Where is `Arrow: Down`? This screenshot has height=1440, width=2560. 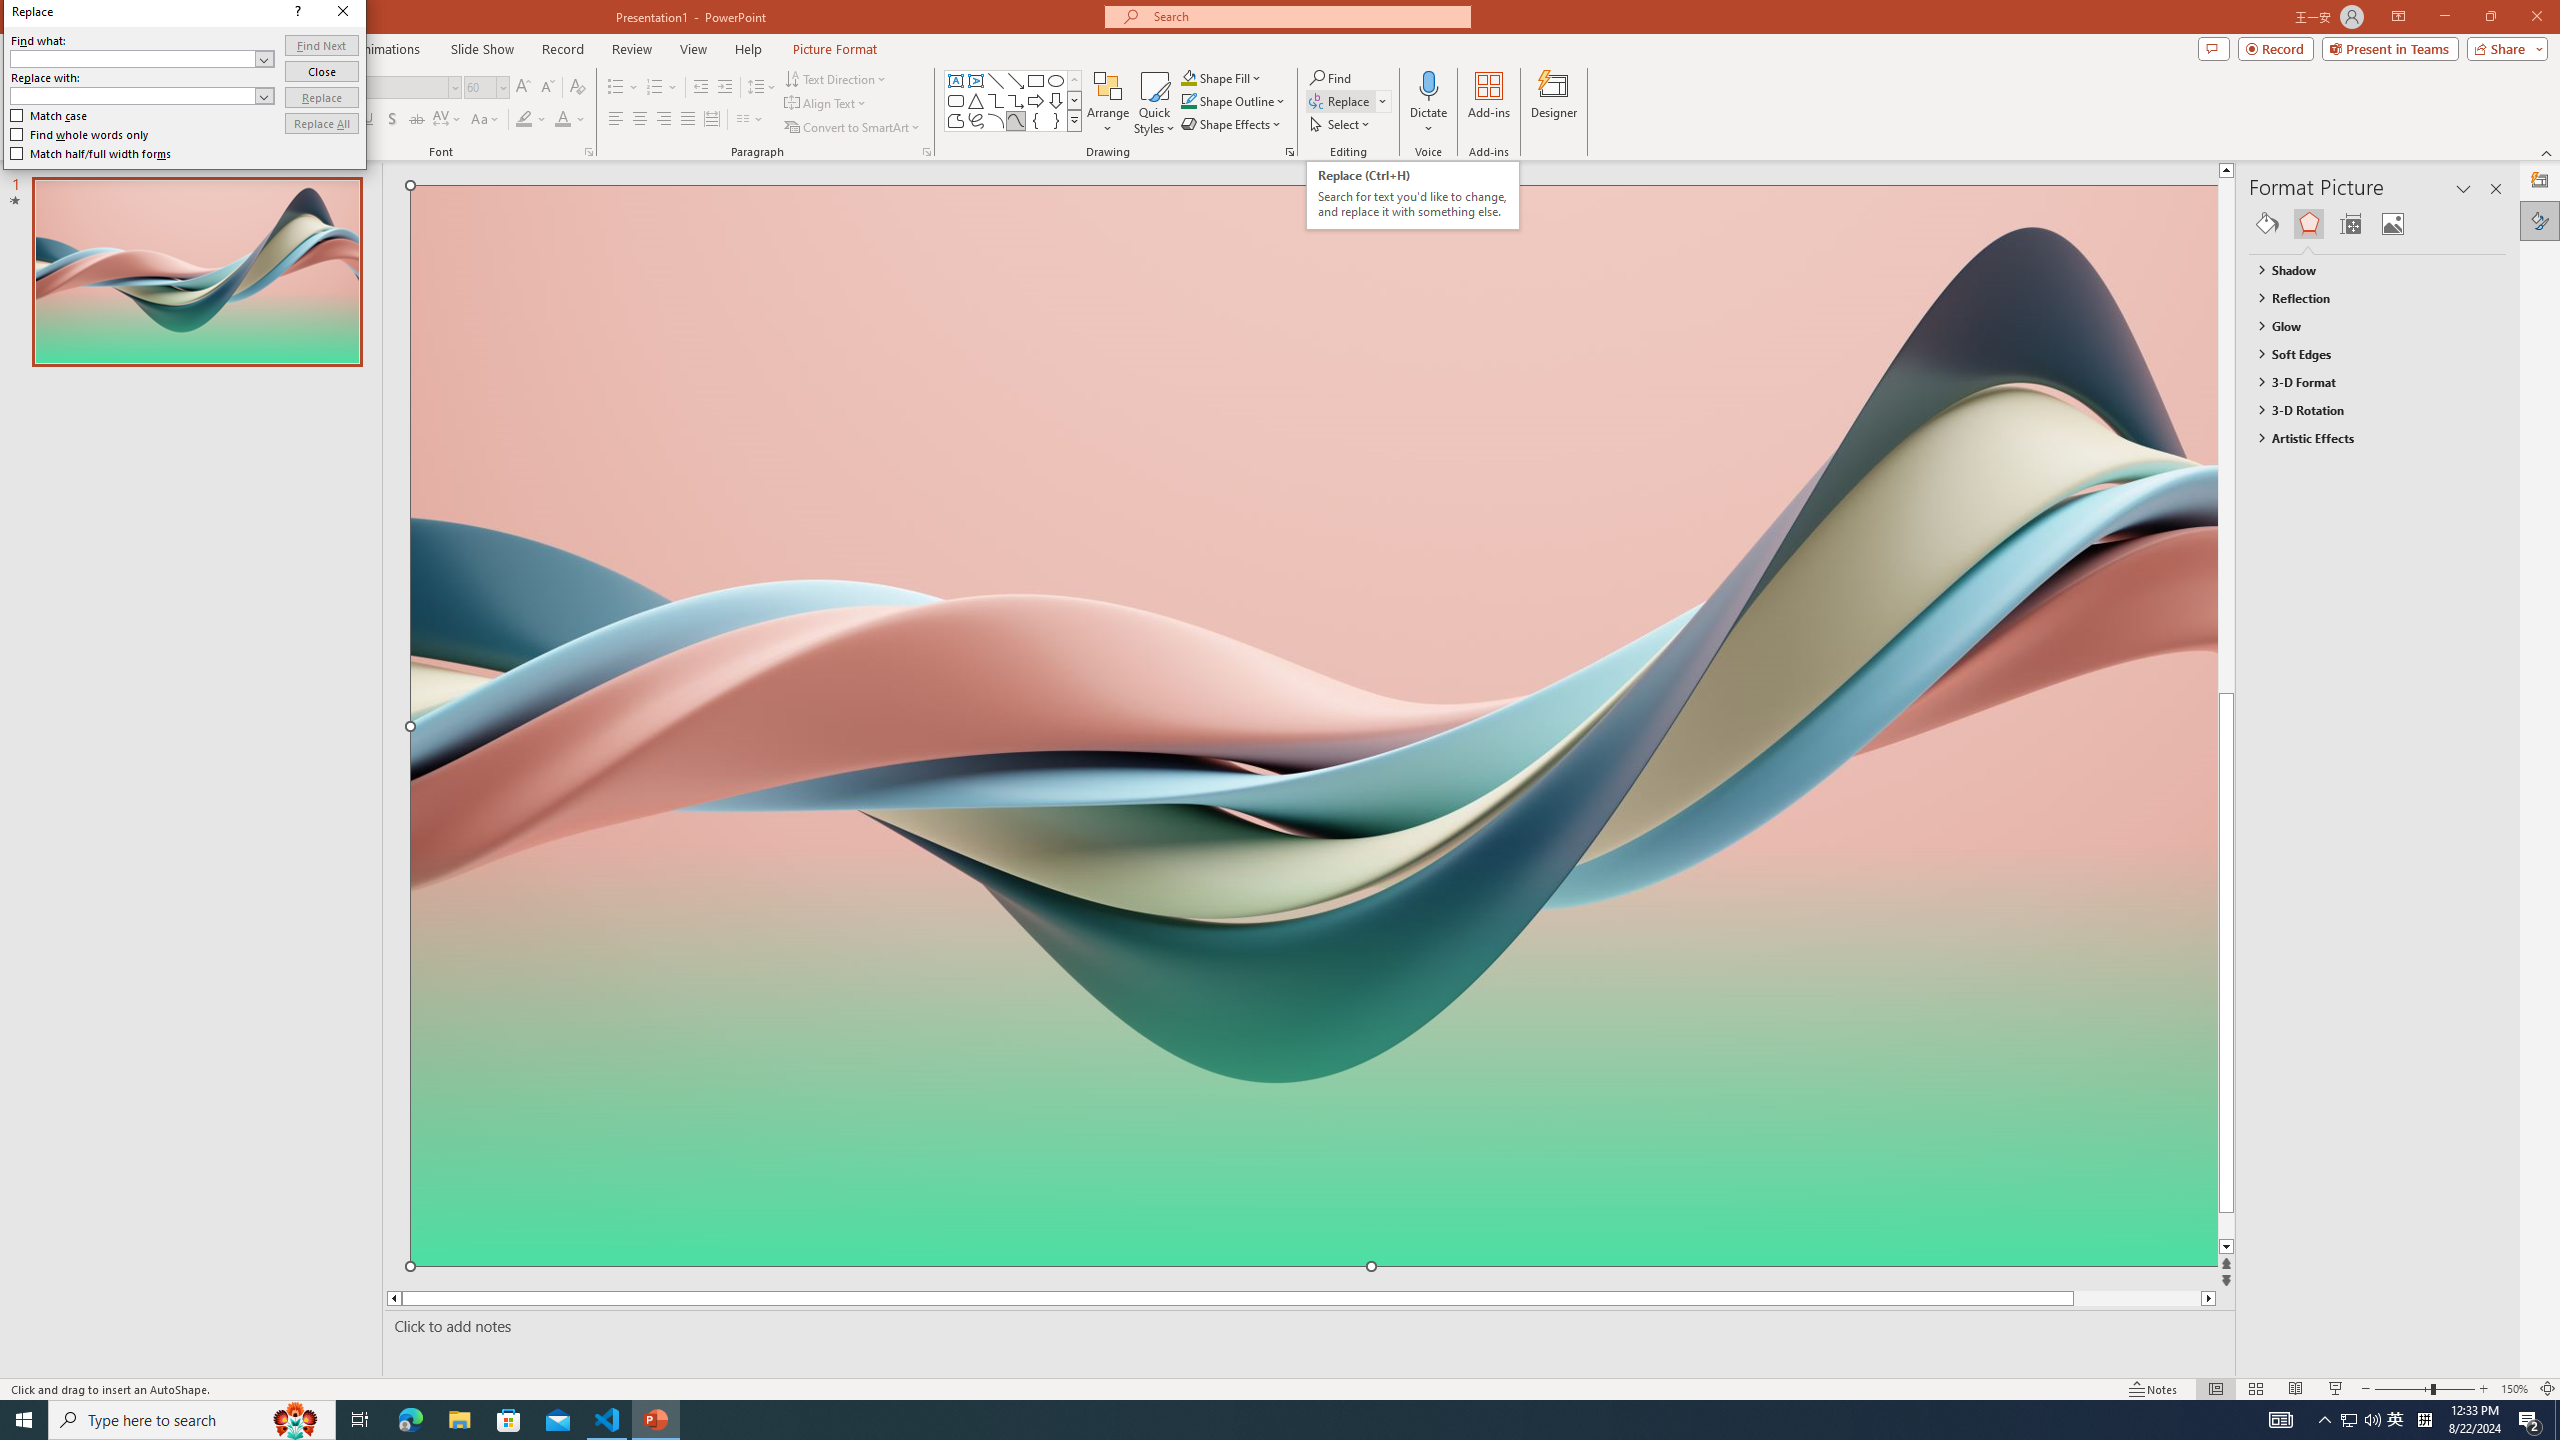
Arrow: Down is located at coordinates (1056, 100).